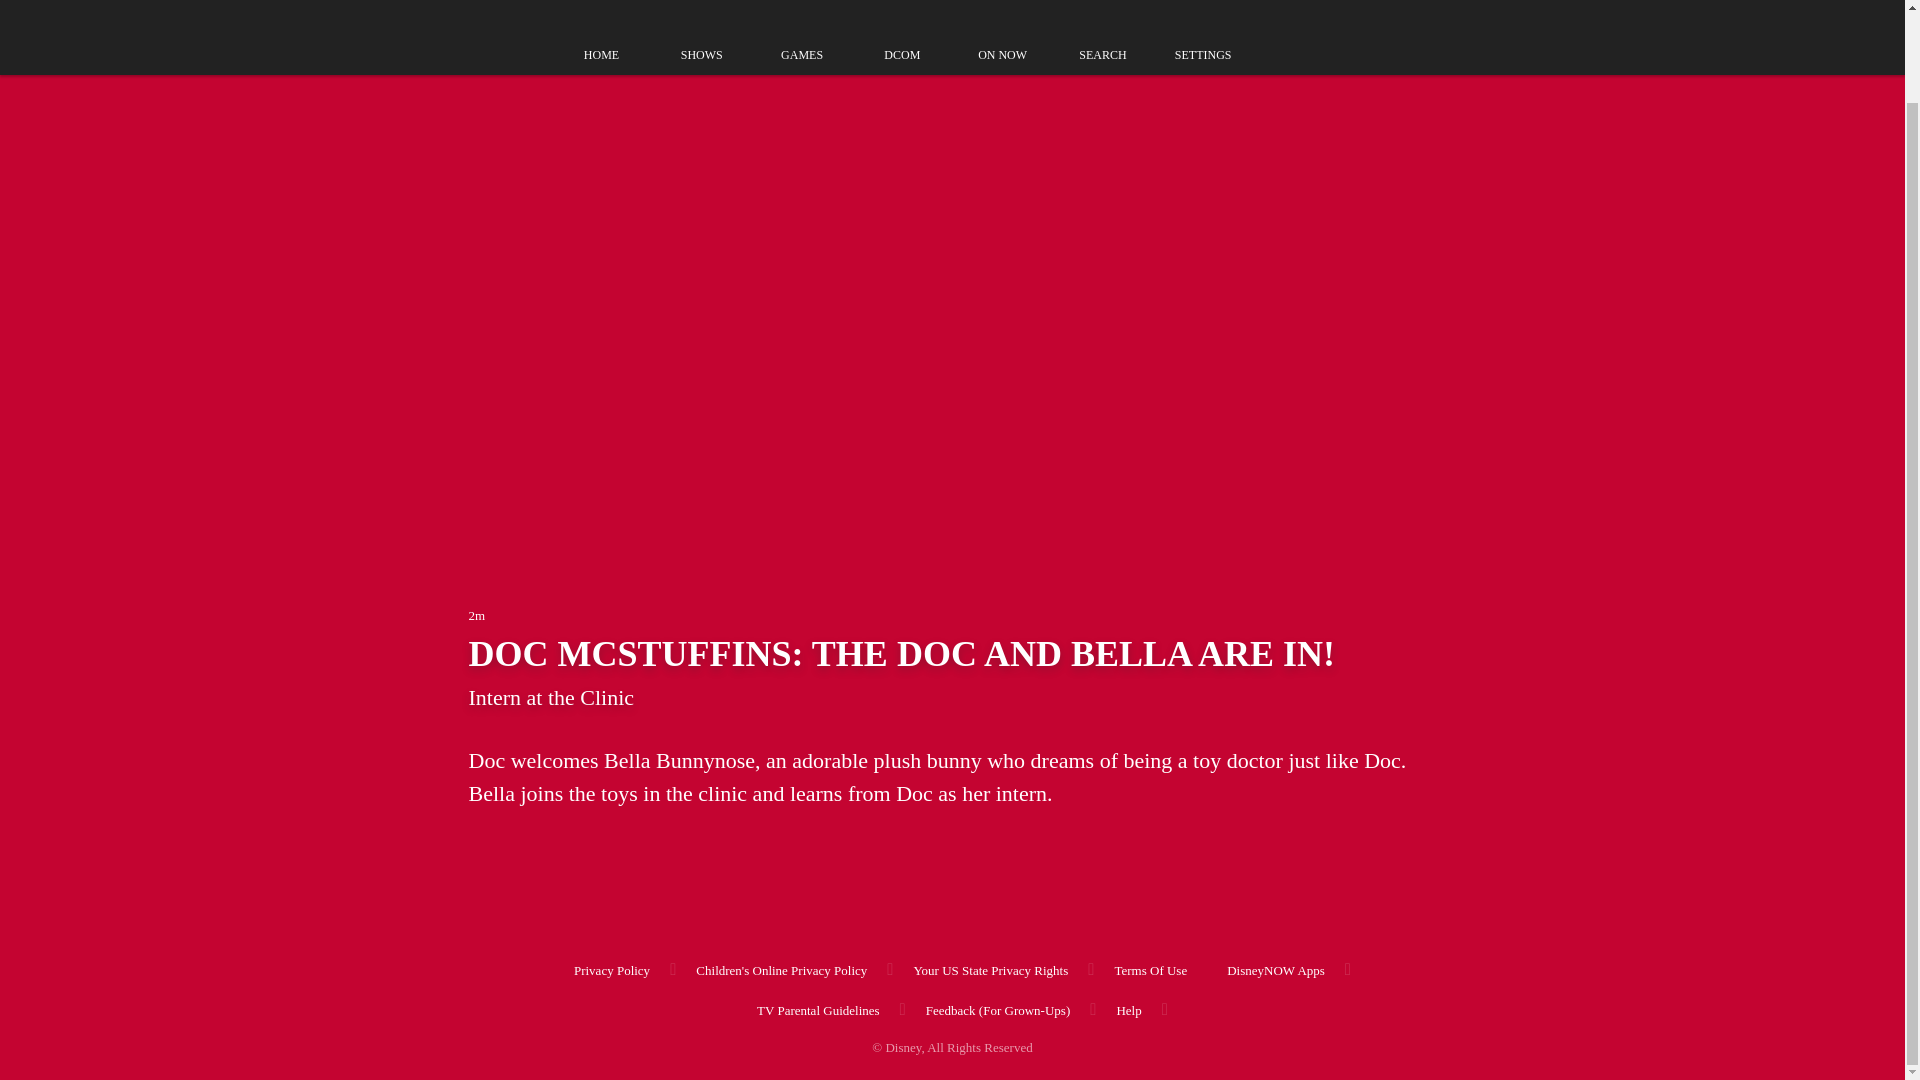 Image resolution: width=1920 pixels, height=1080 pixels. I want to click on TV Parental Guidelines, so click(818, 1008).